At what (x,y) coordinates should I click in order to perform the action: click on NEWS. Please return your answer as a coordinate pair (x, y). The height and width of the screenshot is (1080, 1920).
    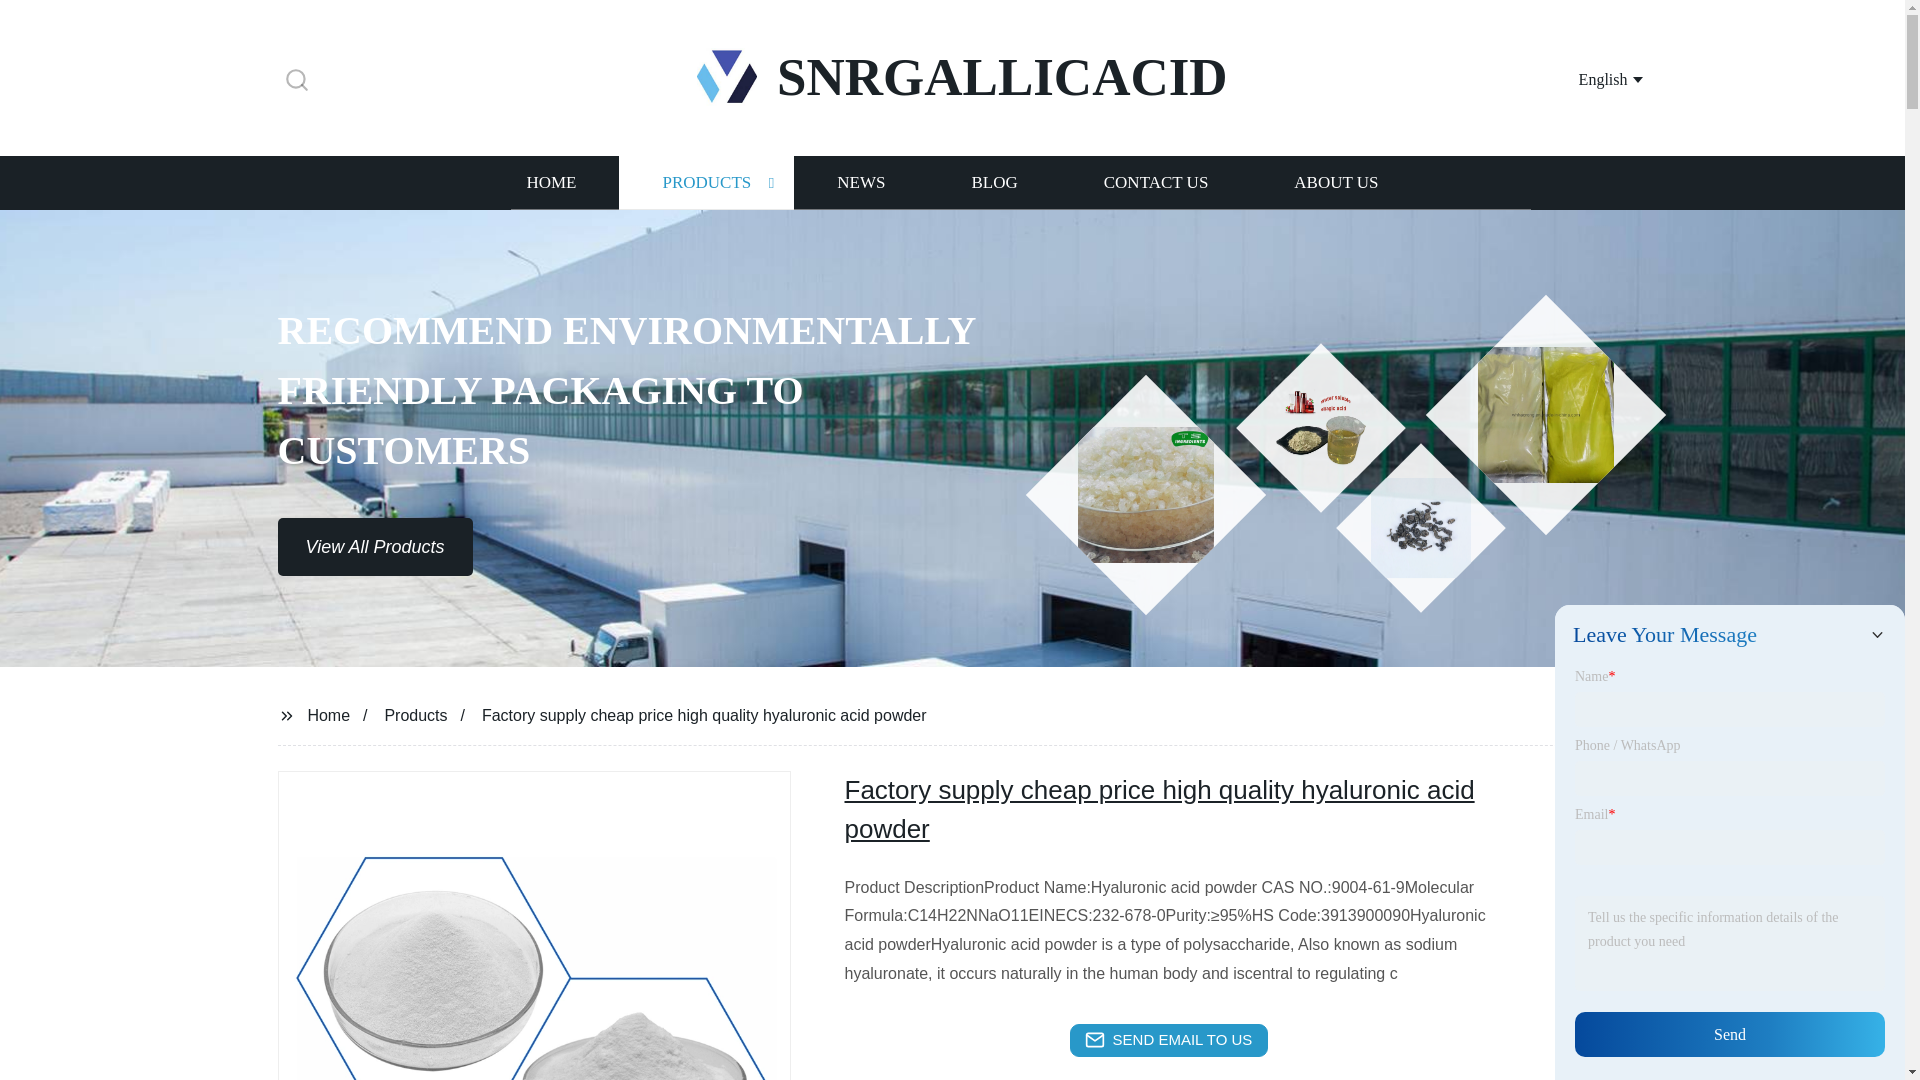
    Looking at the image, I should click on (860, 182).